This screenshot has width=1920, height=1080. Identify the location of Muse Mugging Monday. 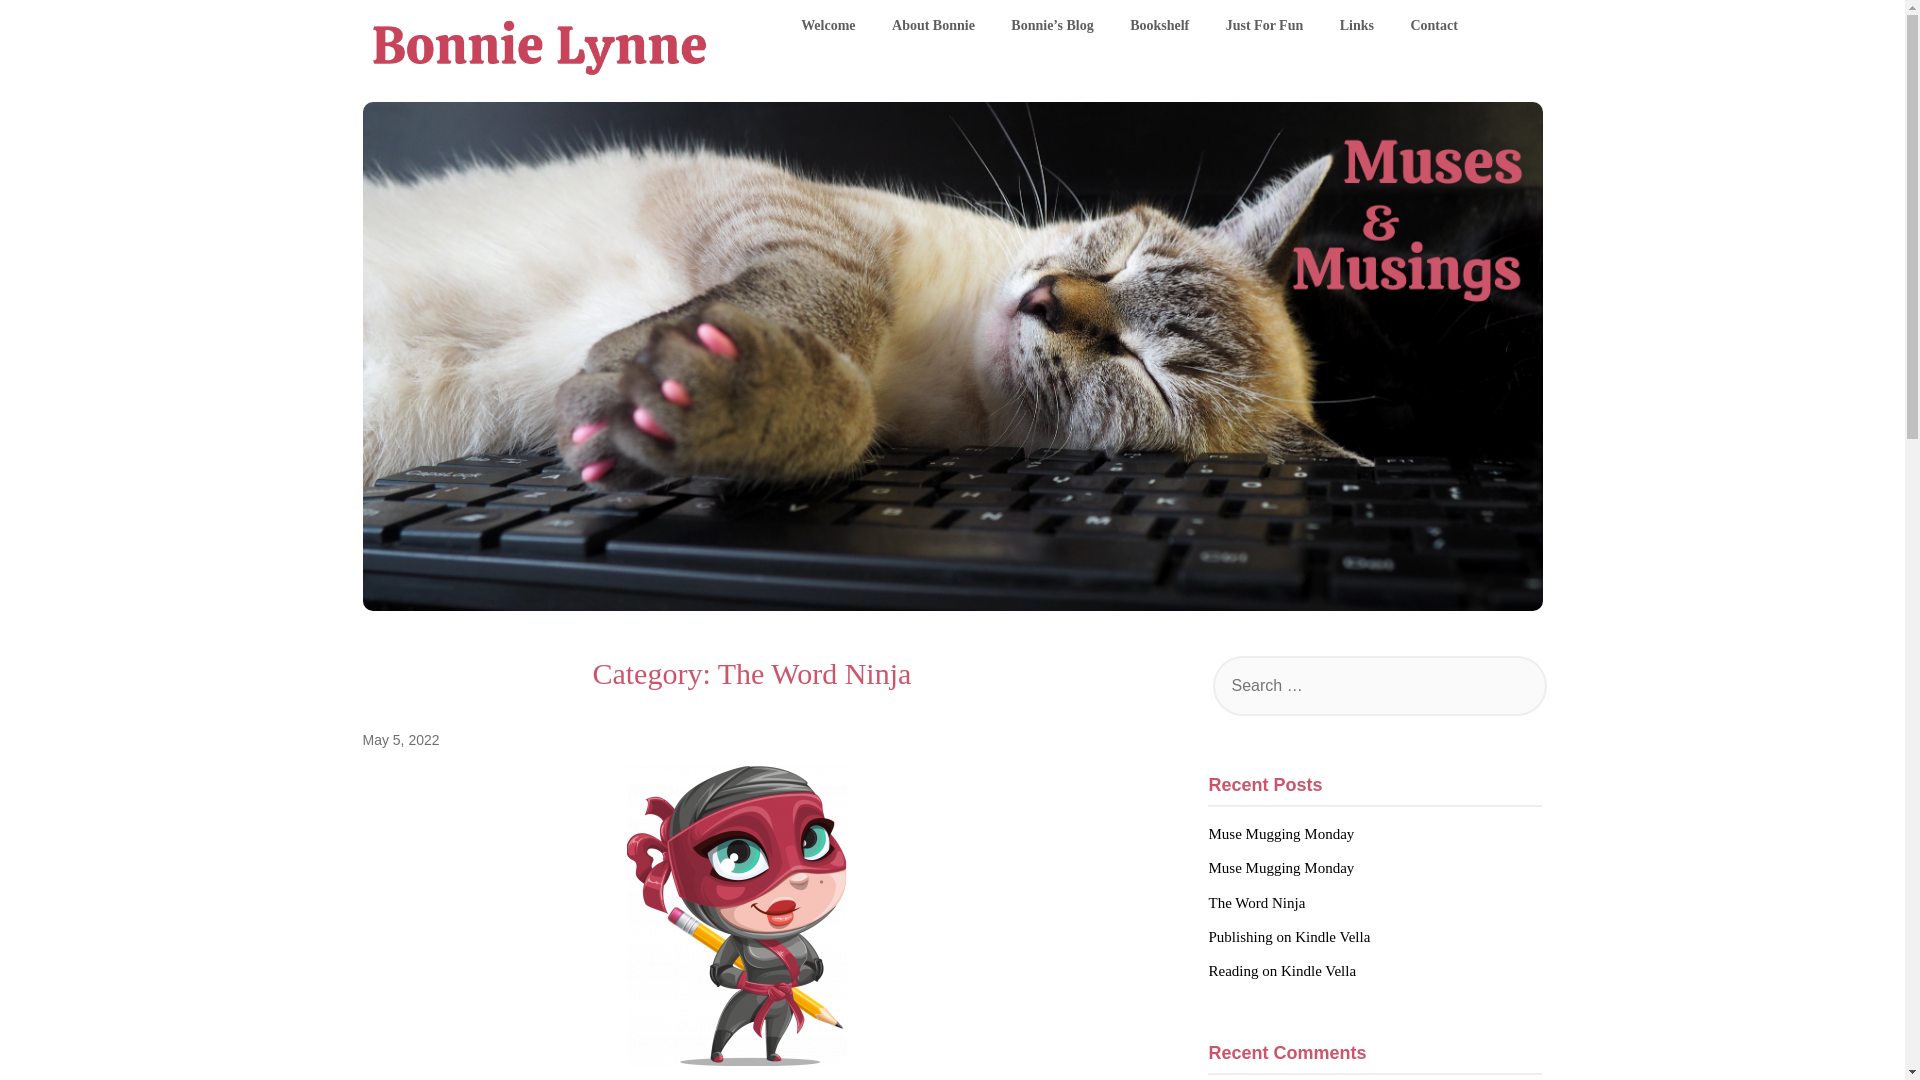
(1280, 834).